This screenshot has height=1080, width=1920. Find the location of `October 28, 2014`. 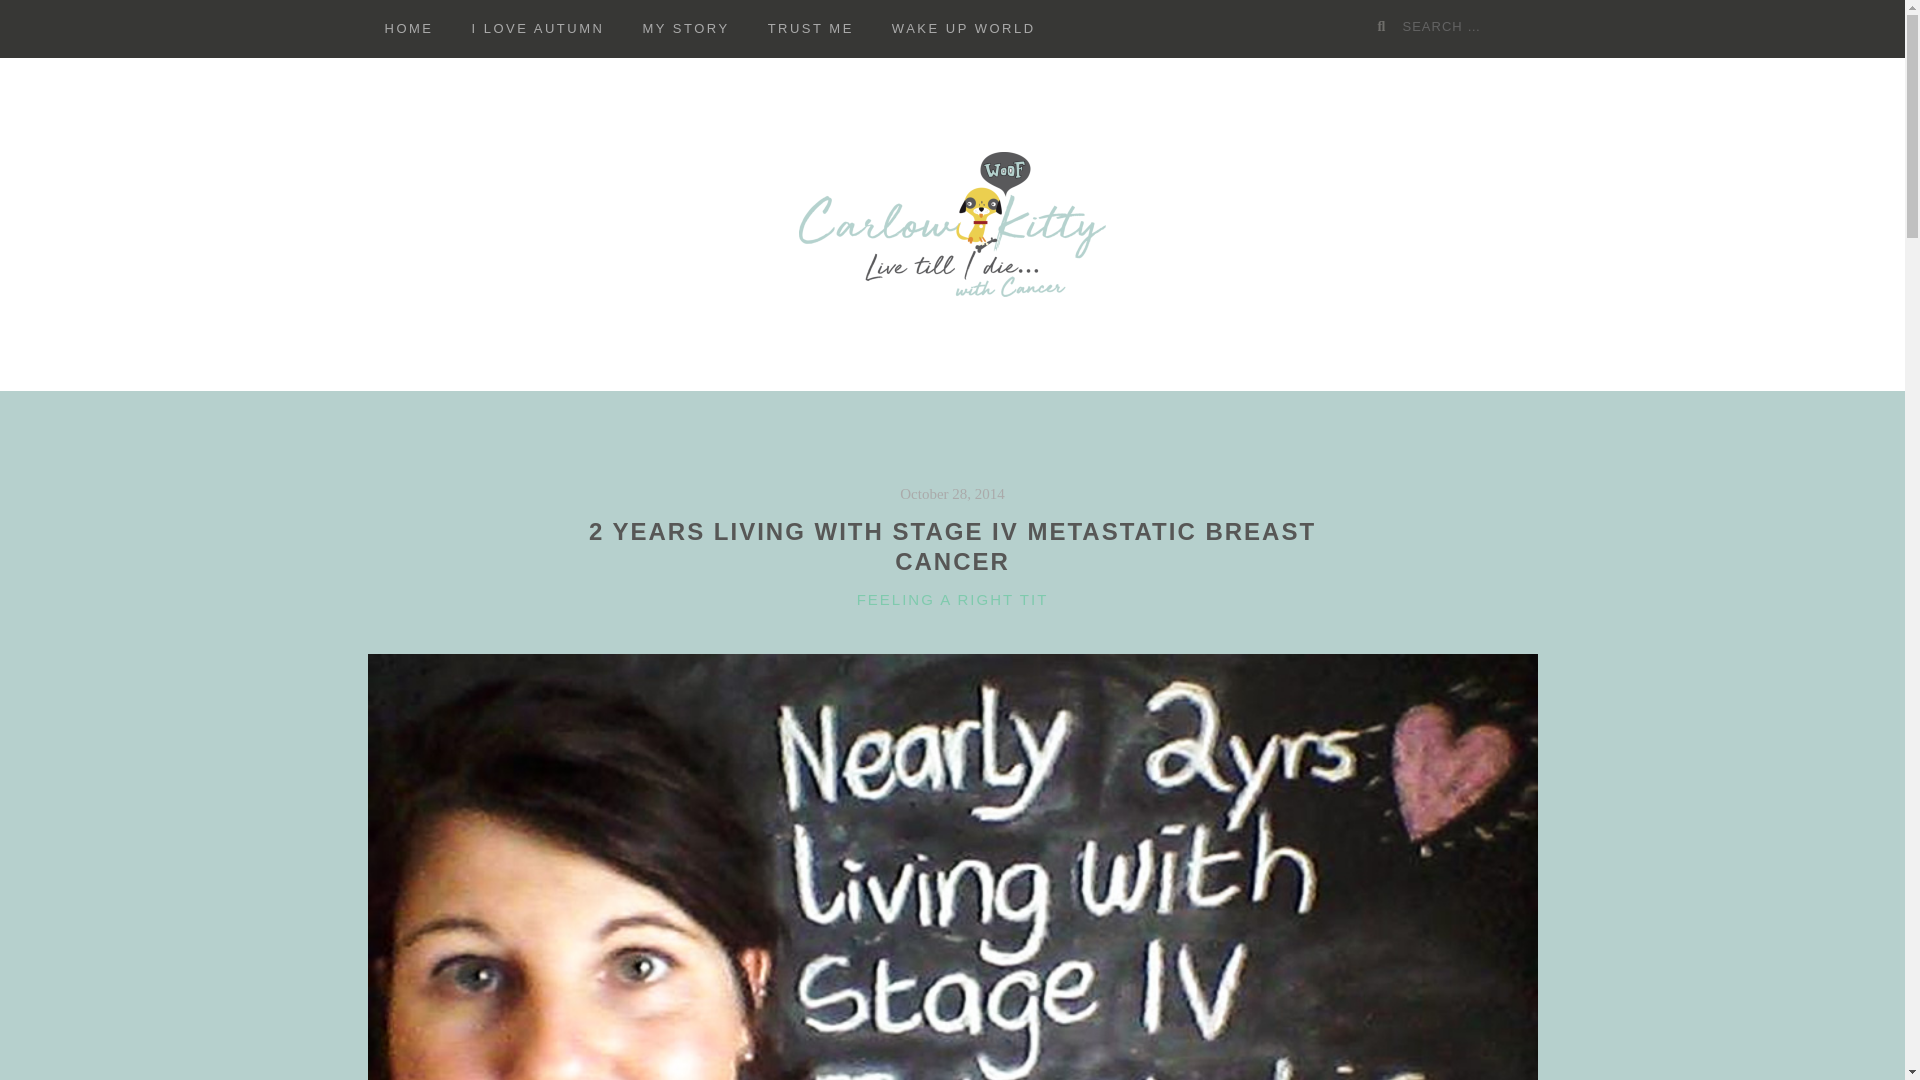

October 28, 2014 is located at coordinates (952, 494).